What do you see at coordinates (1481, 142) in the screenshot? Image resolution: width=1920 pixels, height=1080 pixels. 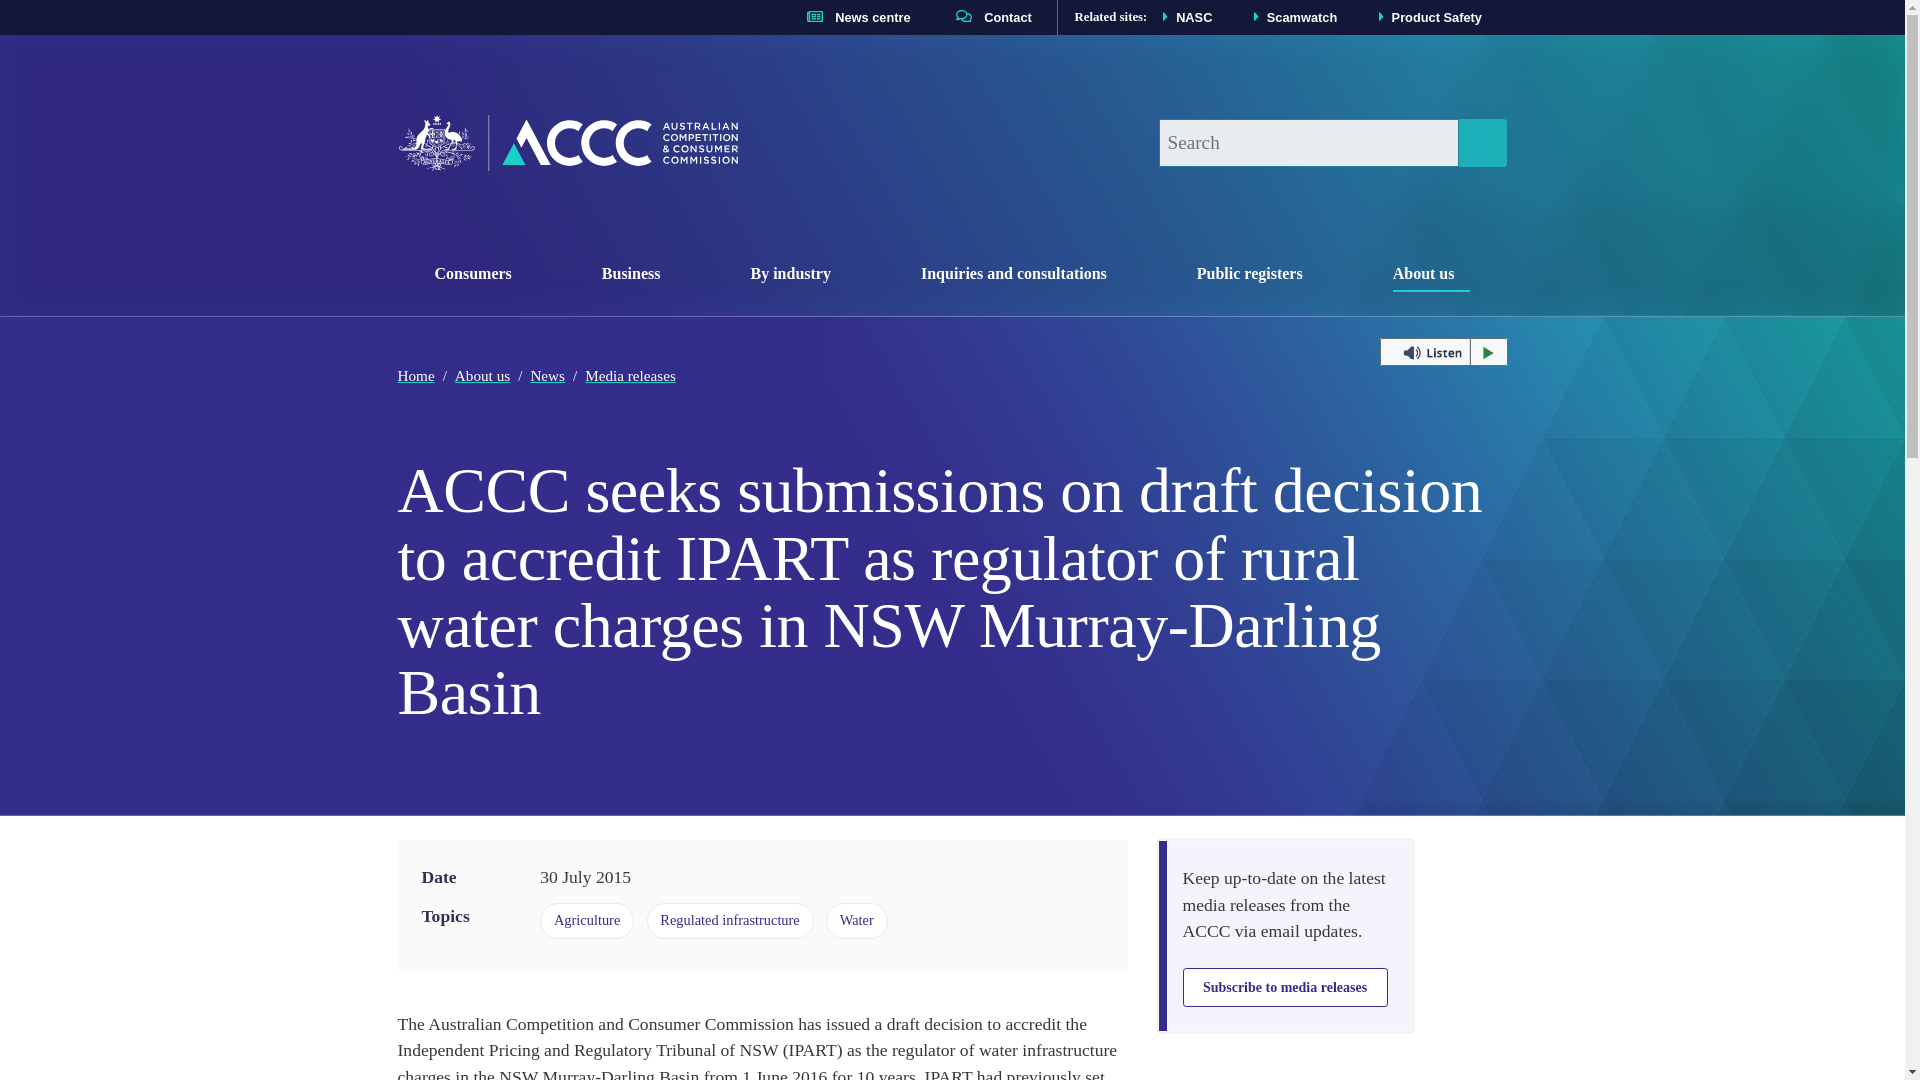 I see `Search` at bounding box center [1481, 142].